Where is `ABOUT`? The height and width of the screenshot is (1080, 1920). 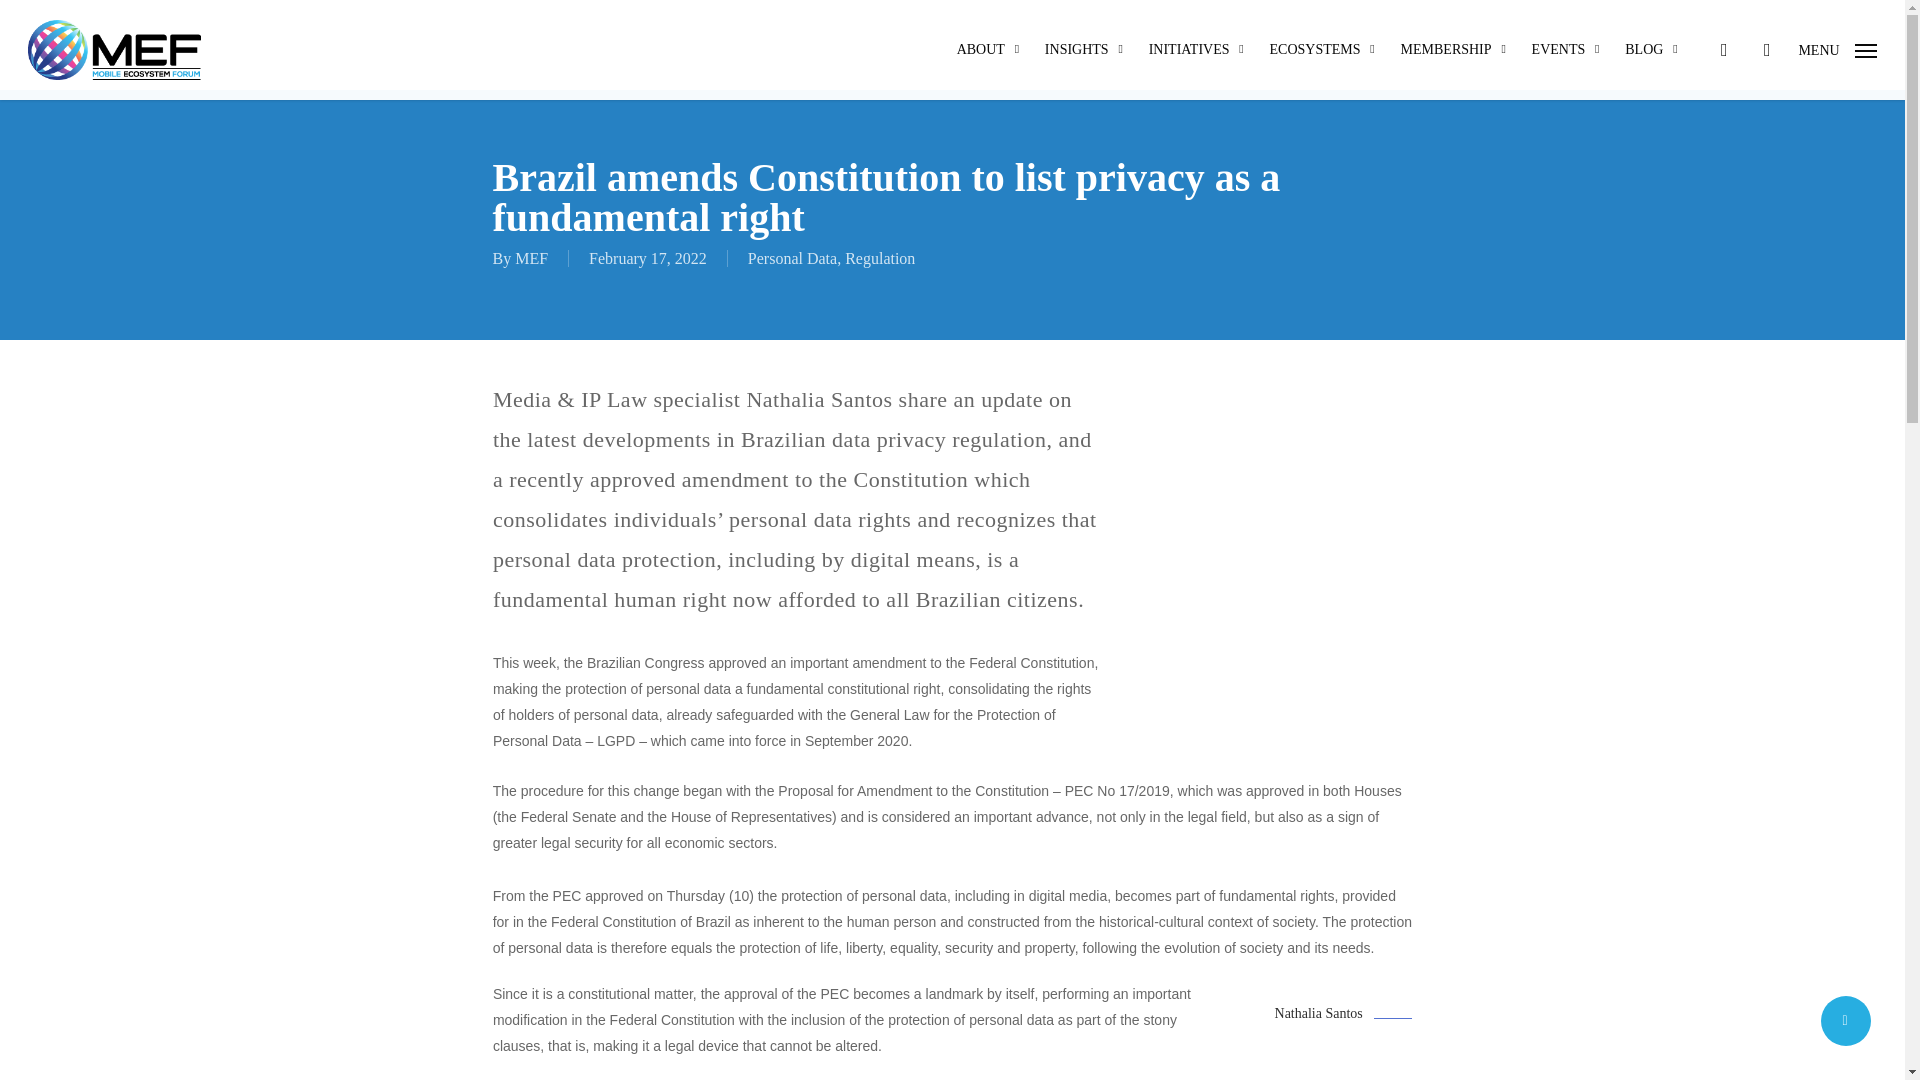 ABOUT is located at coordinates (990, 50).